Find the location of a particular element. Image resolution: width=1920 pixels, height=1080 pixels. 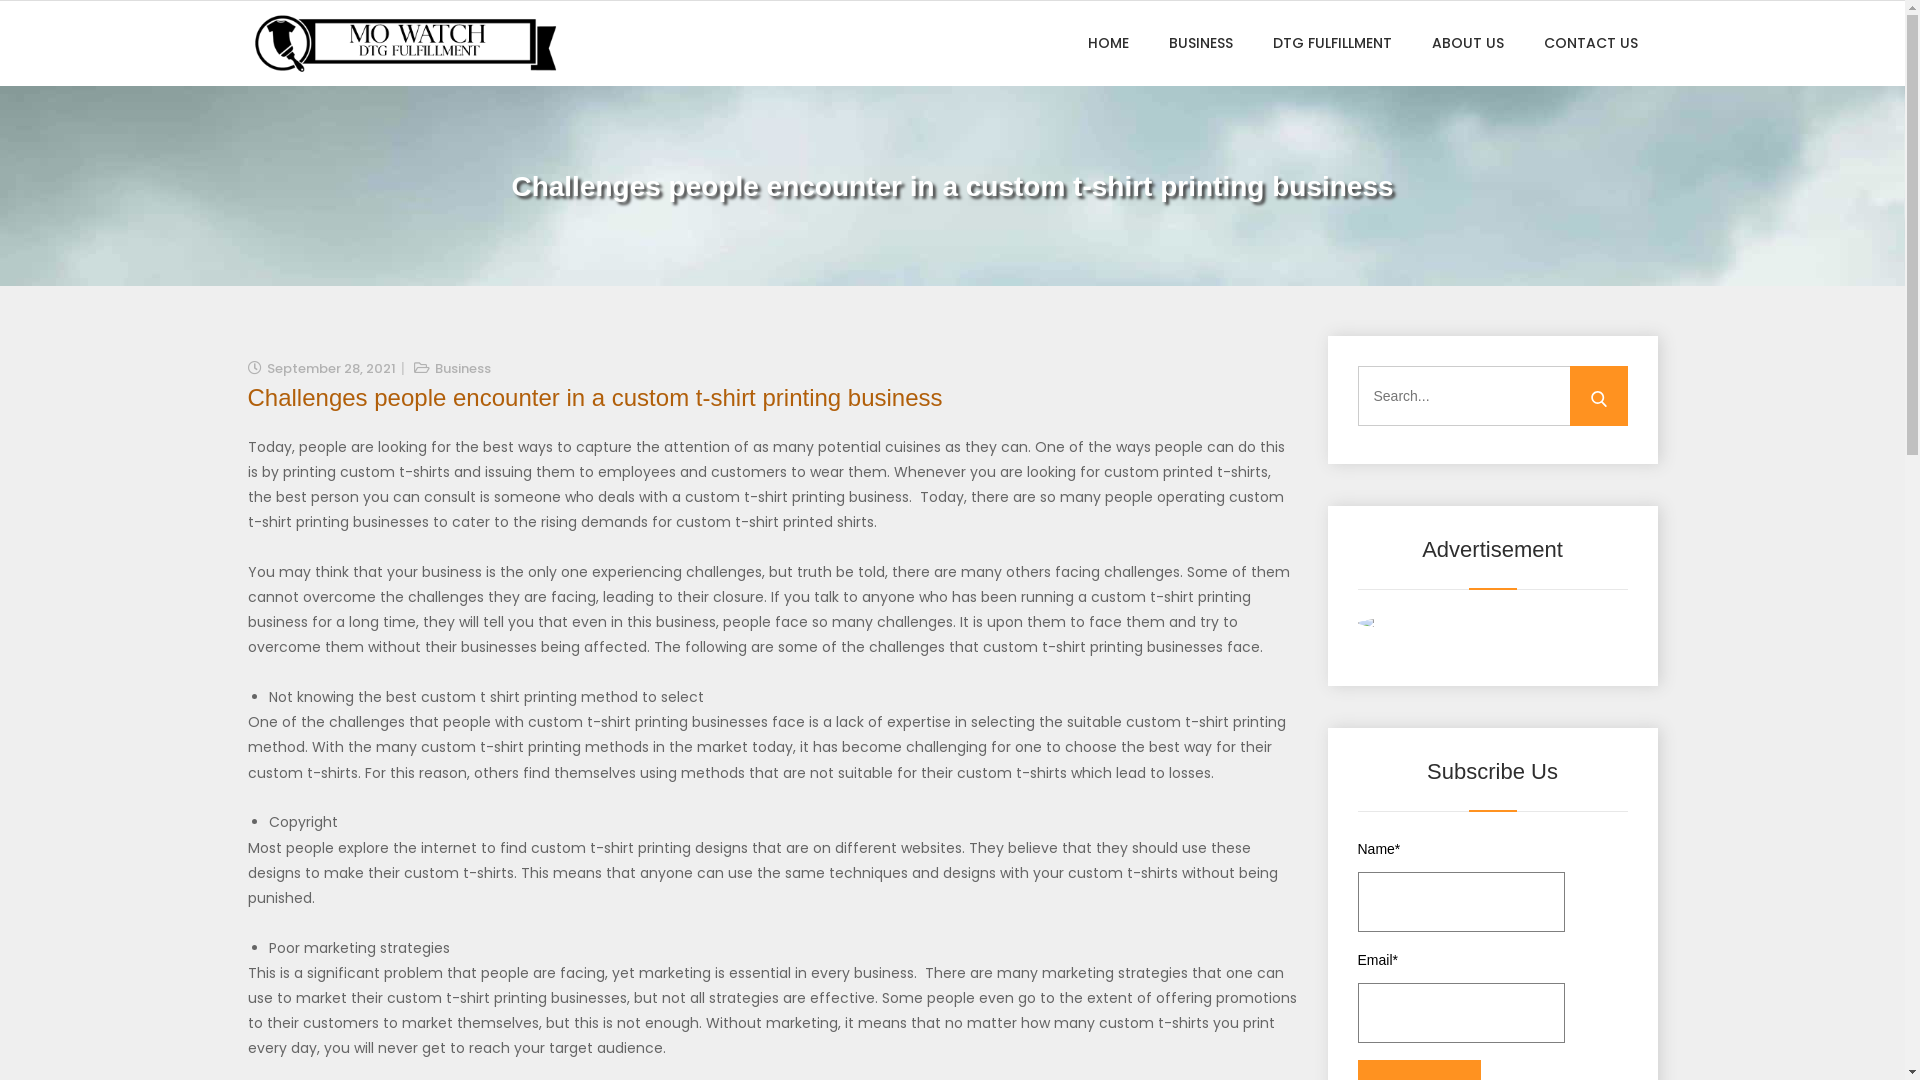

MO Watch is located at coordinates (314, 96).